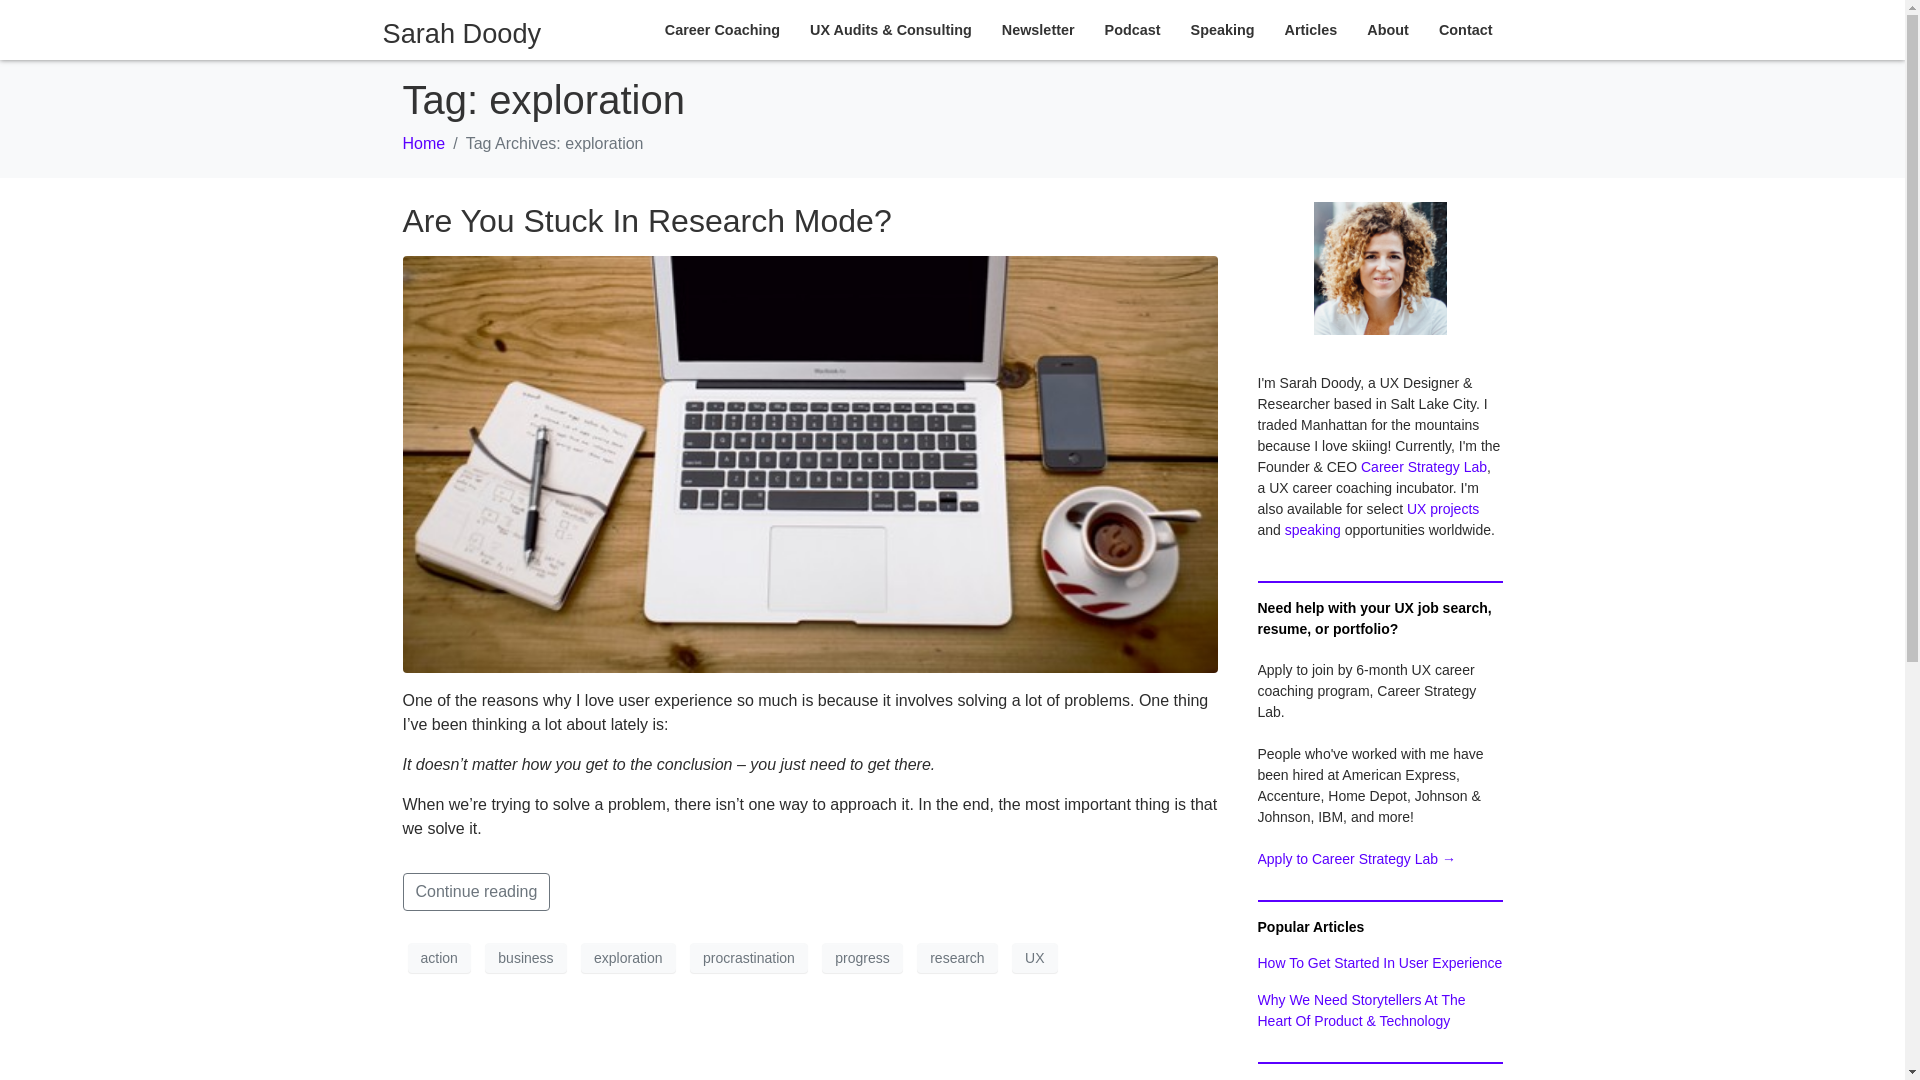 The width and height of the screenshot is (1920, 1080). What do you see at coordinates (526, 958) in the screenshot?
I see `business` at bounding box center [526, 958].